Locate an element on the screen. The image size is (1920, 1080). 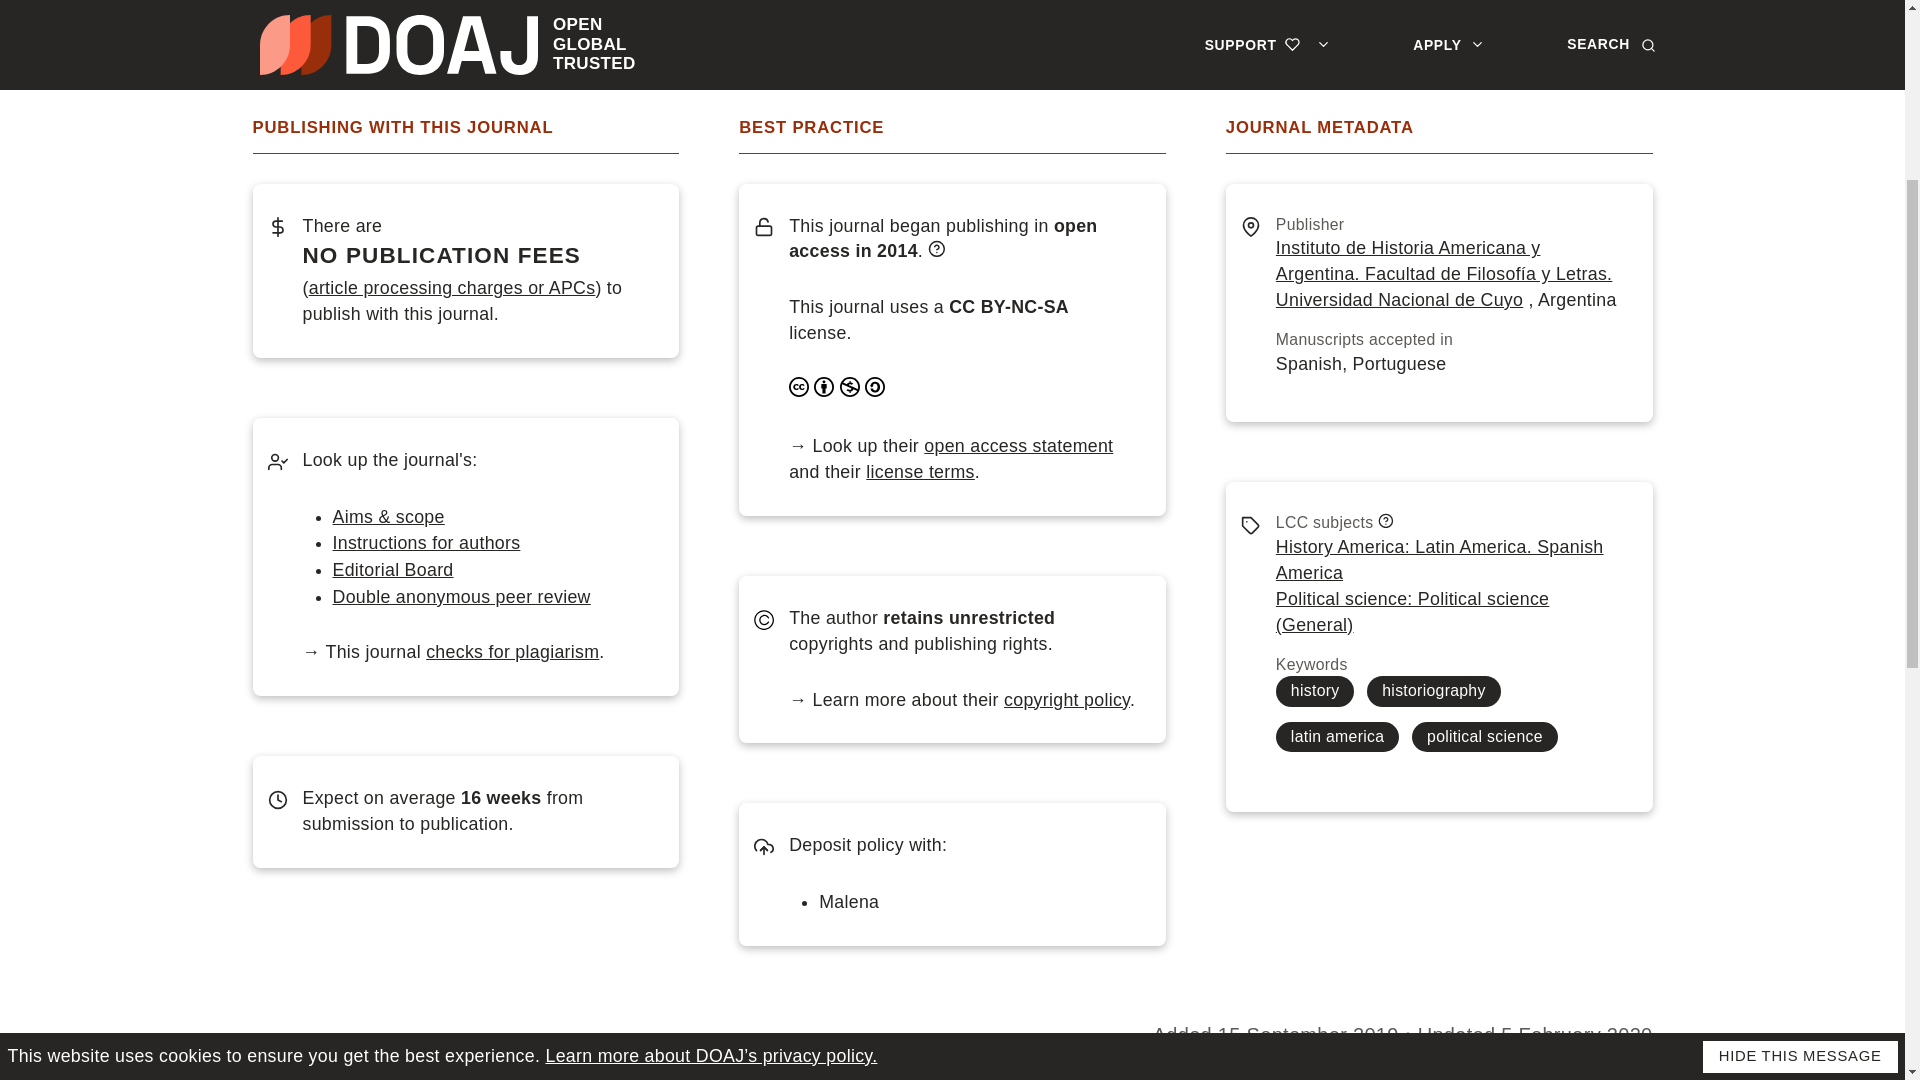
HIDE THIS MESSAGE is located at coordinates (1800, 692).